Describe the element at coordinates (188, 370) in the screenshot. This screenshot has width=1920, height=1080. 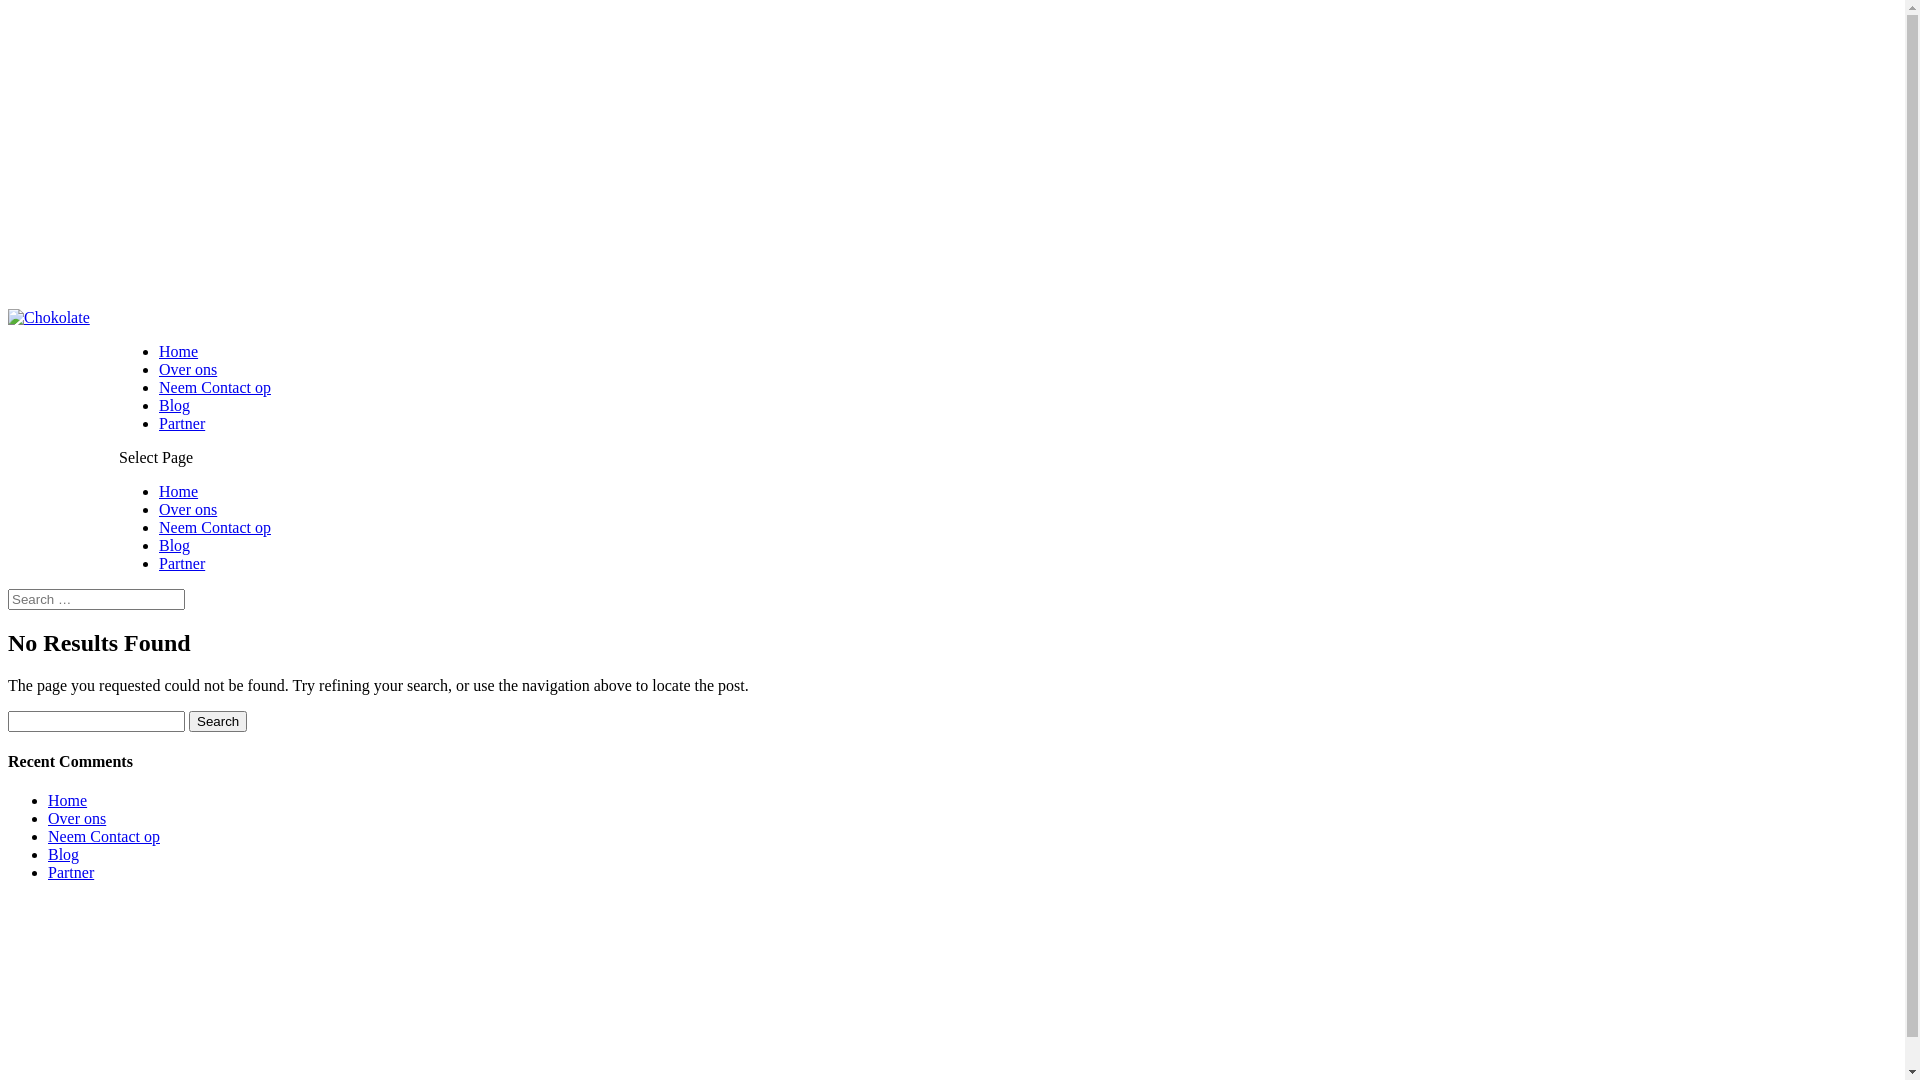
I see `Over ons` at that location.